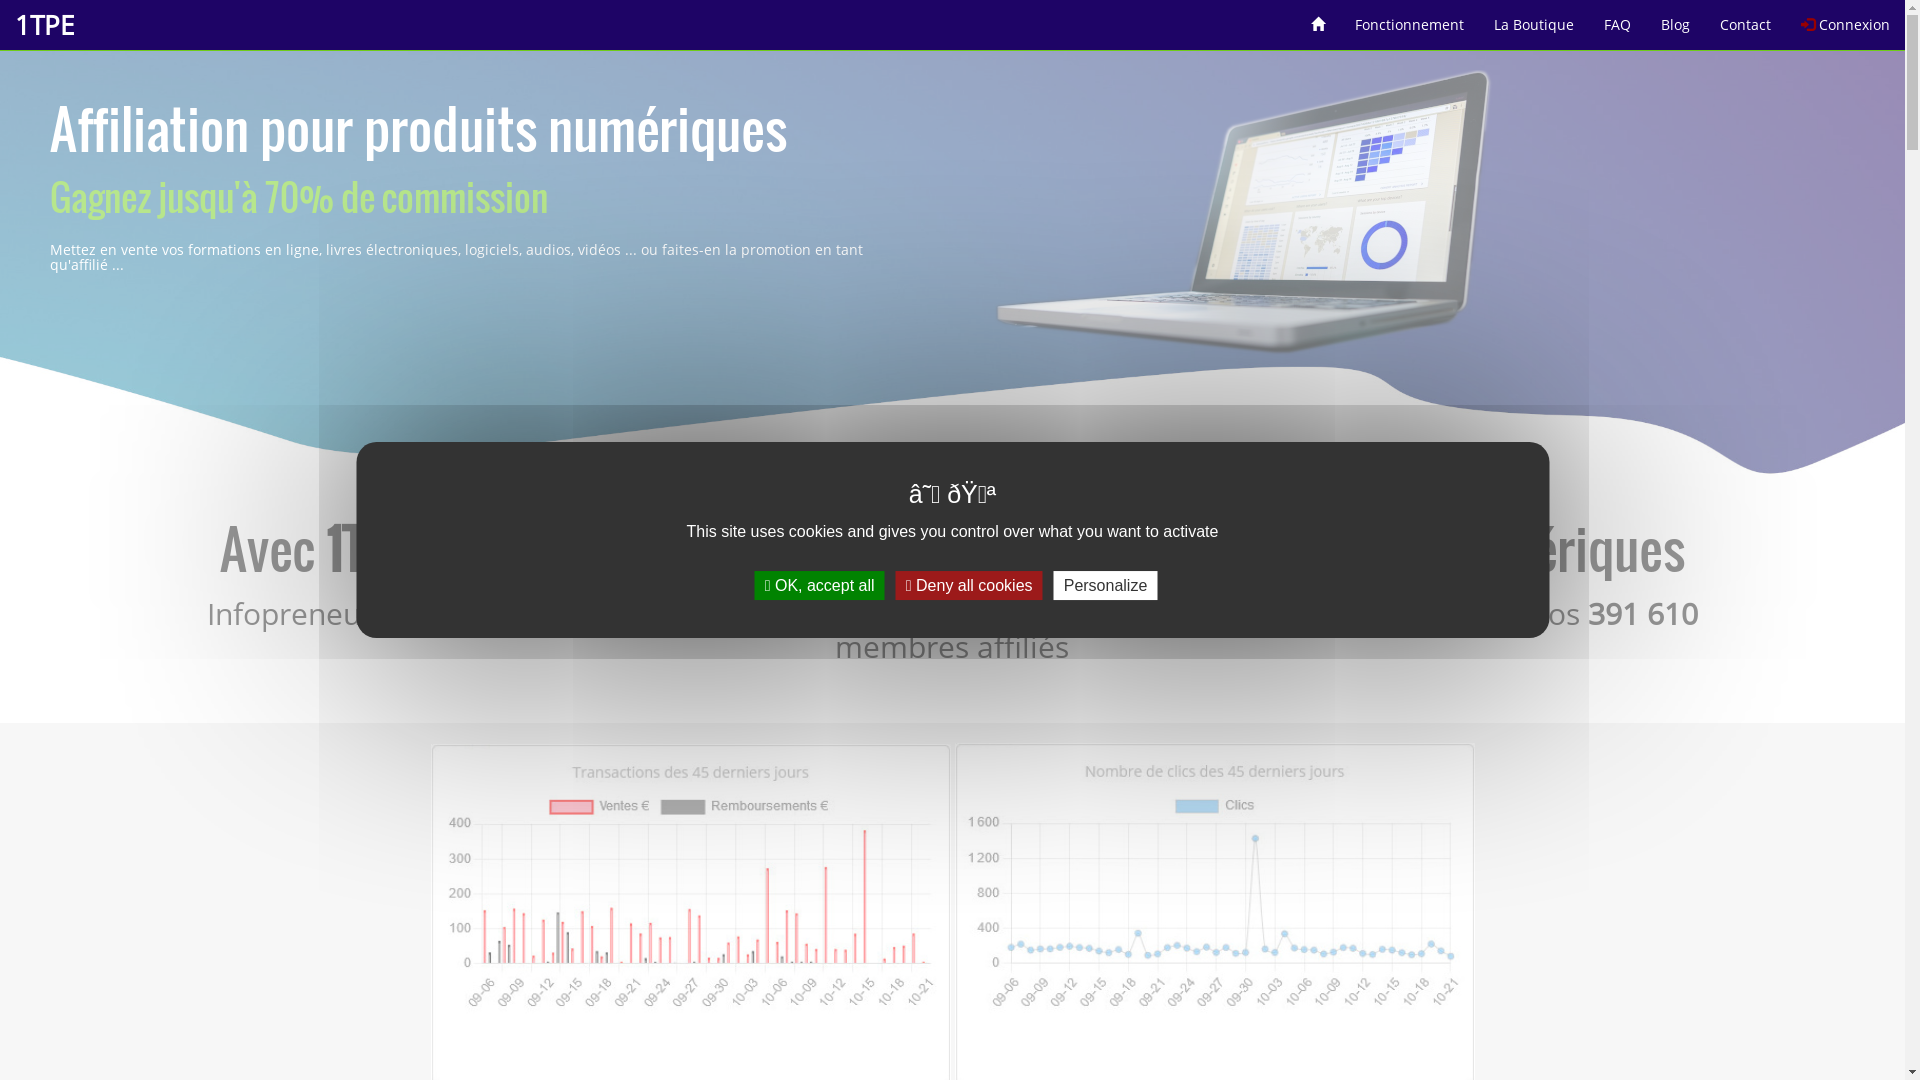  What do you see at coordinates (1534, 18) in the screenshot?
I see `La Boutique` at bounding box center [1534, 18].